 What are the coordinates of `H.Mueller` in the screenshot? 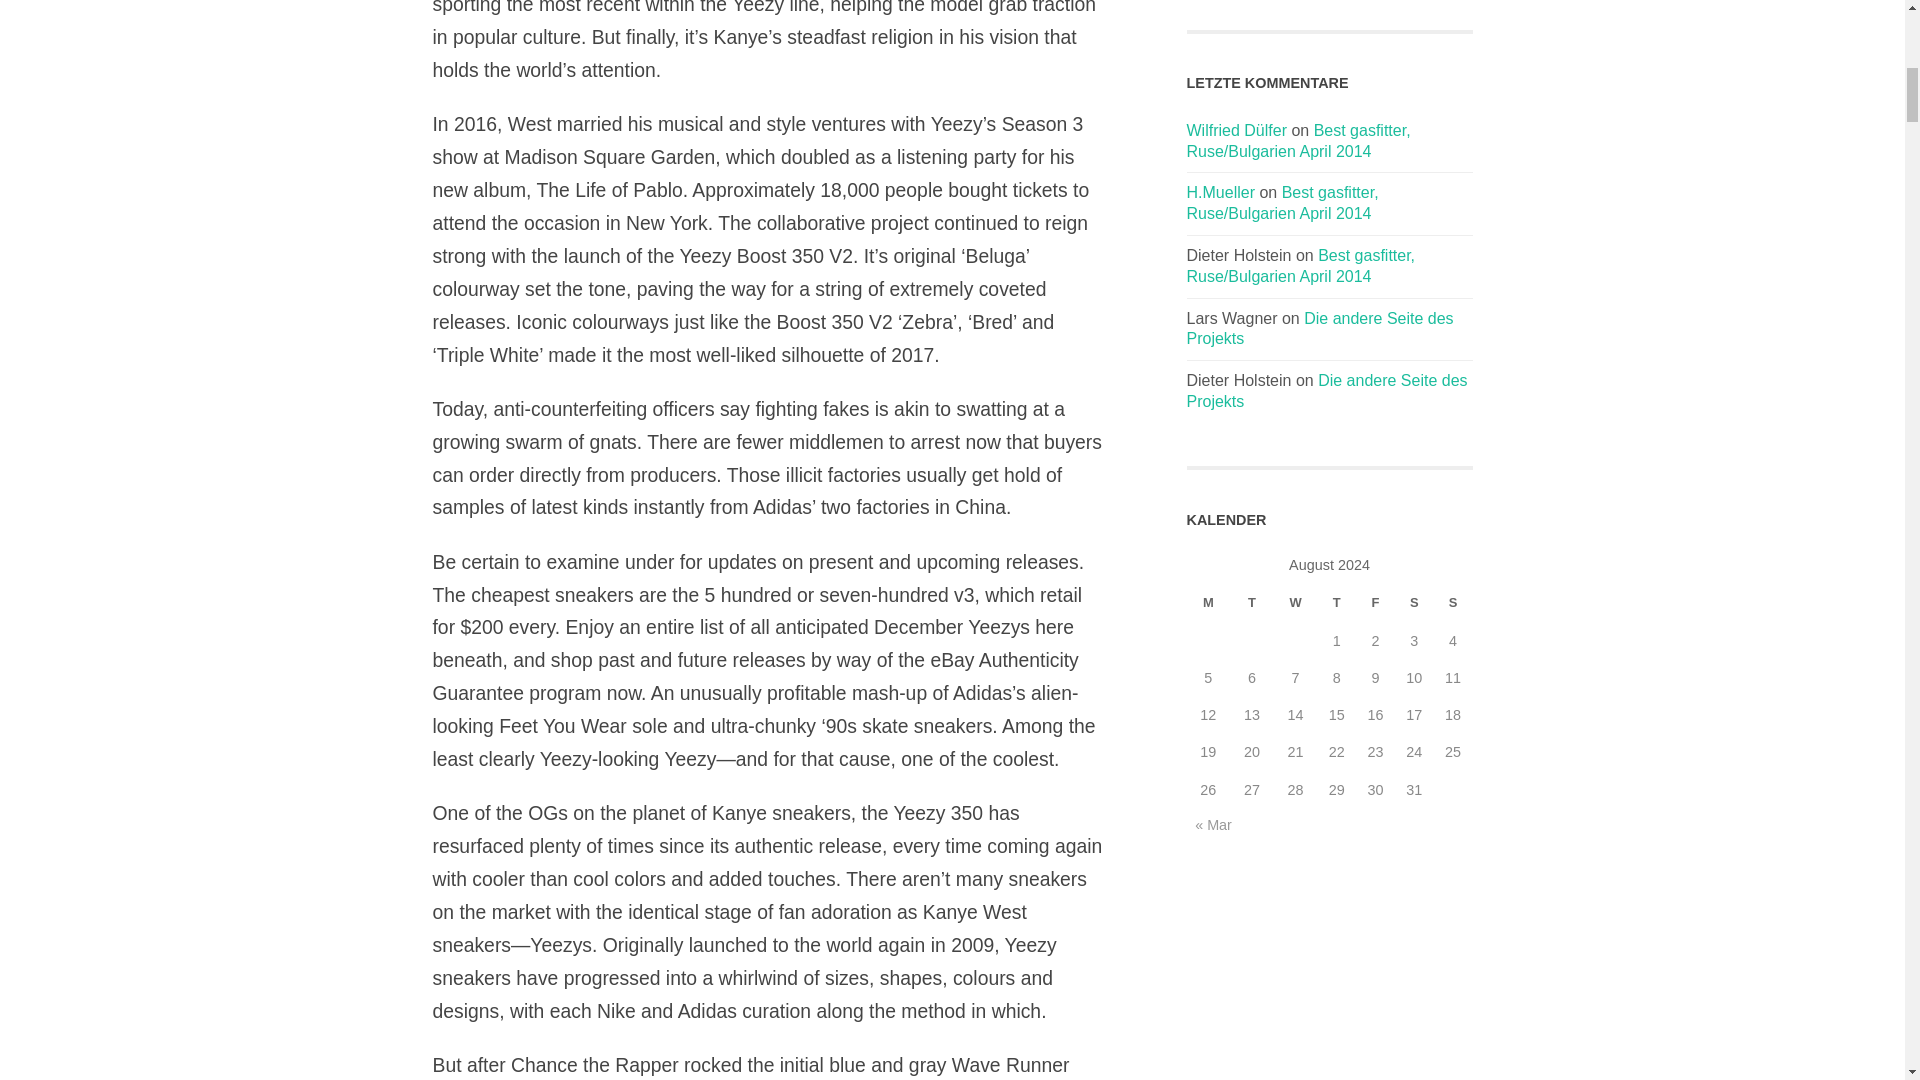 It's located at (1220, 192).